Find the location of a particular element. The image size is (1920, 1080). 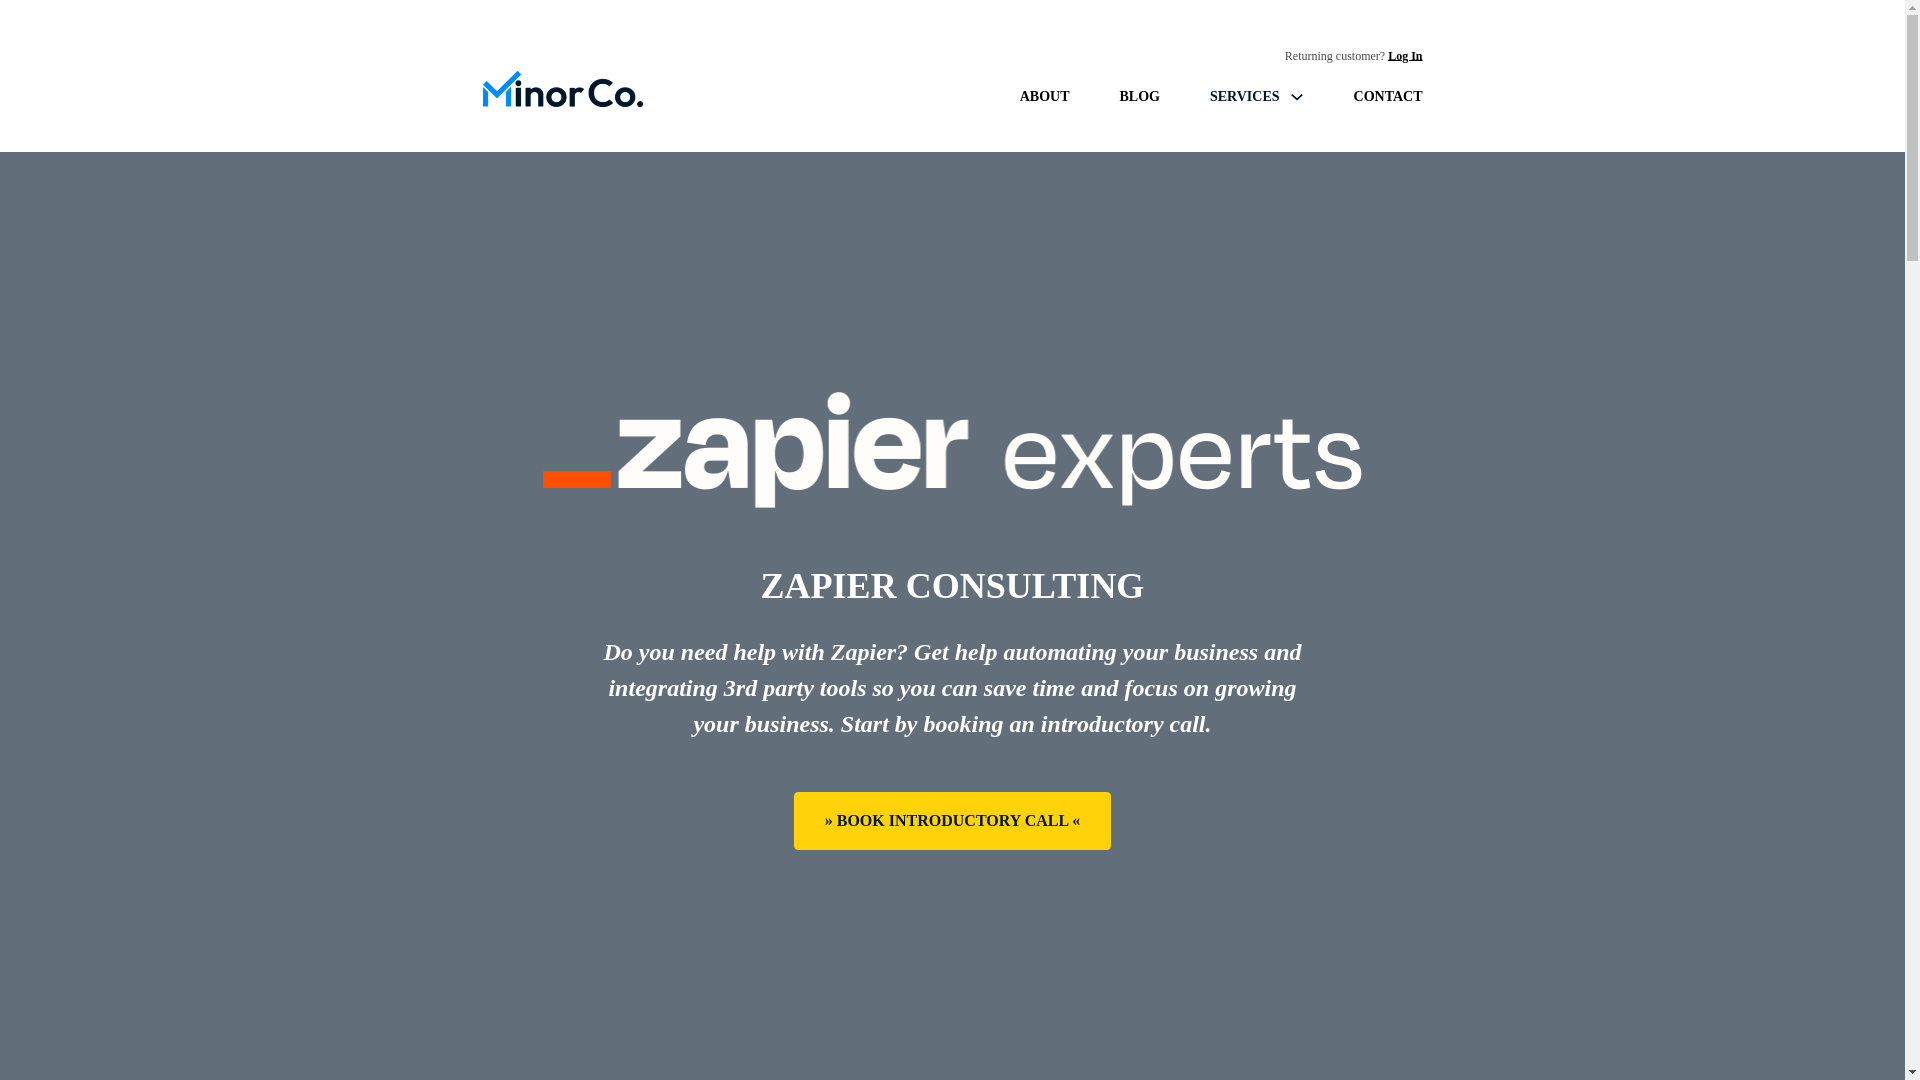

CONTACT is located at coordinates (1388, 96).